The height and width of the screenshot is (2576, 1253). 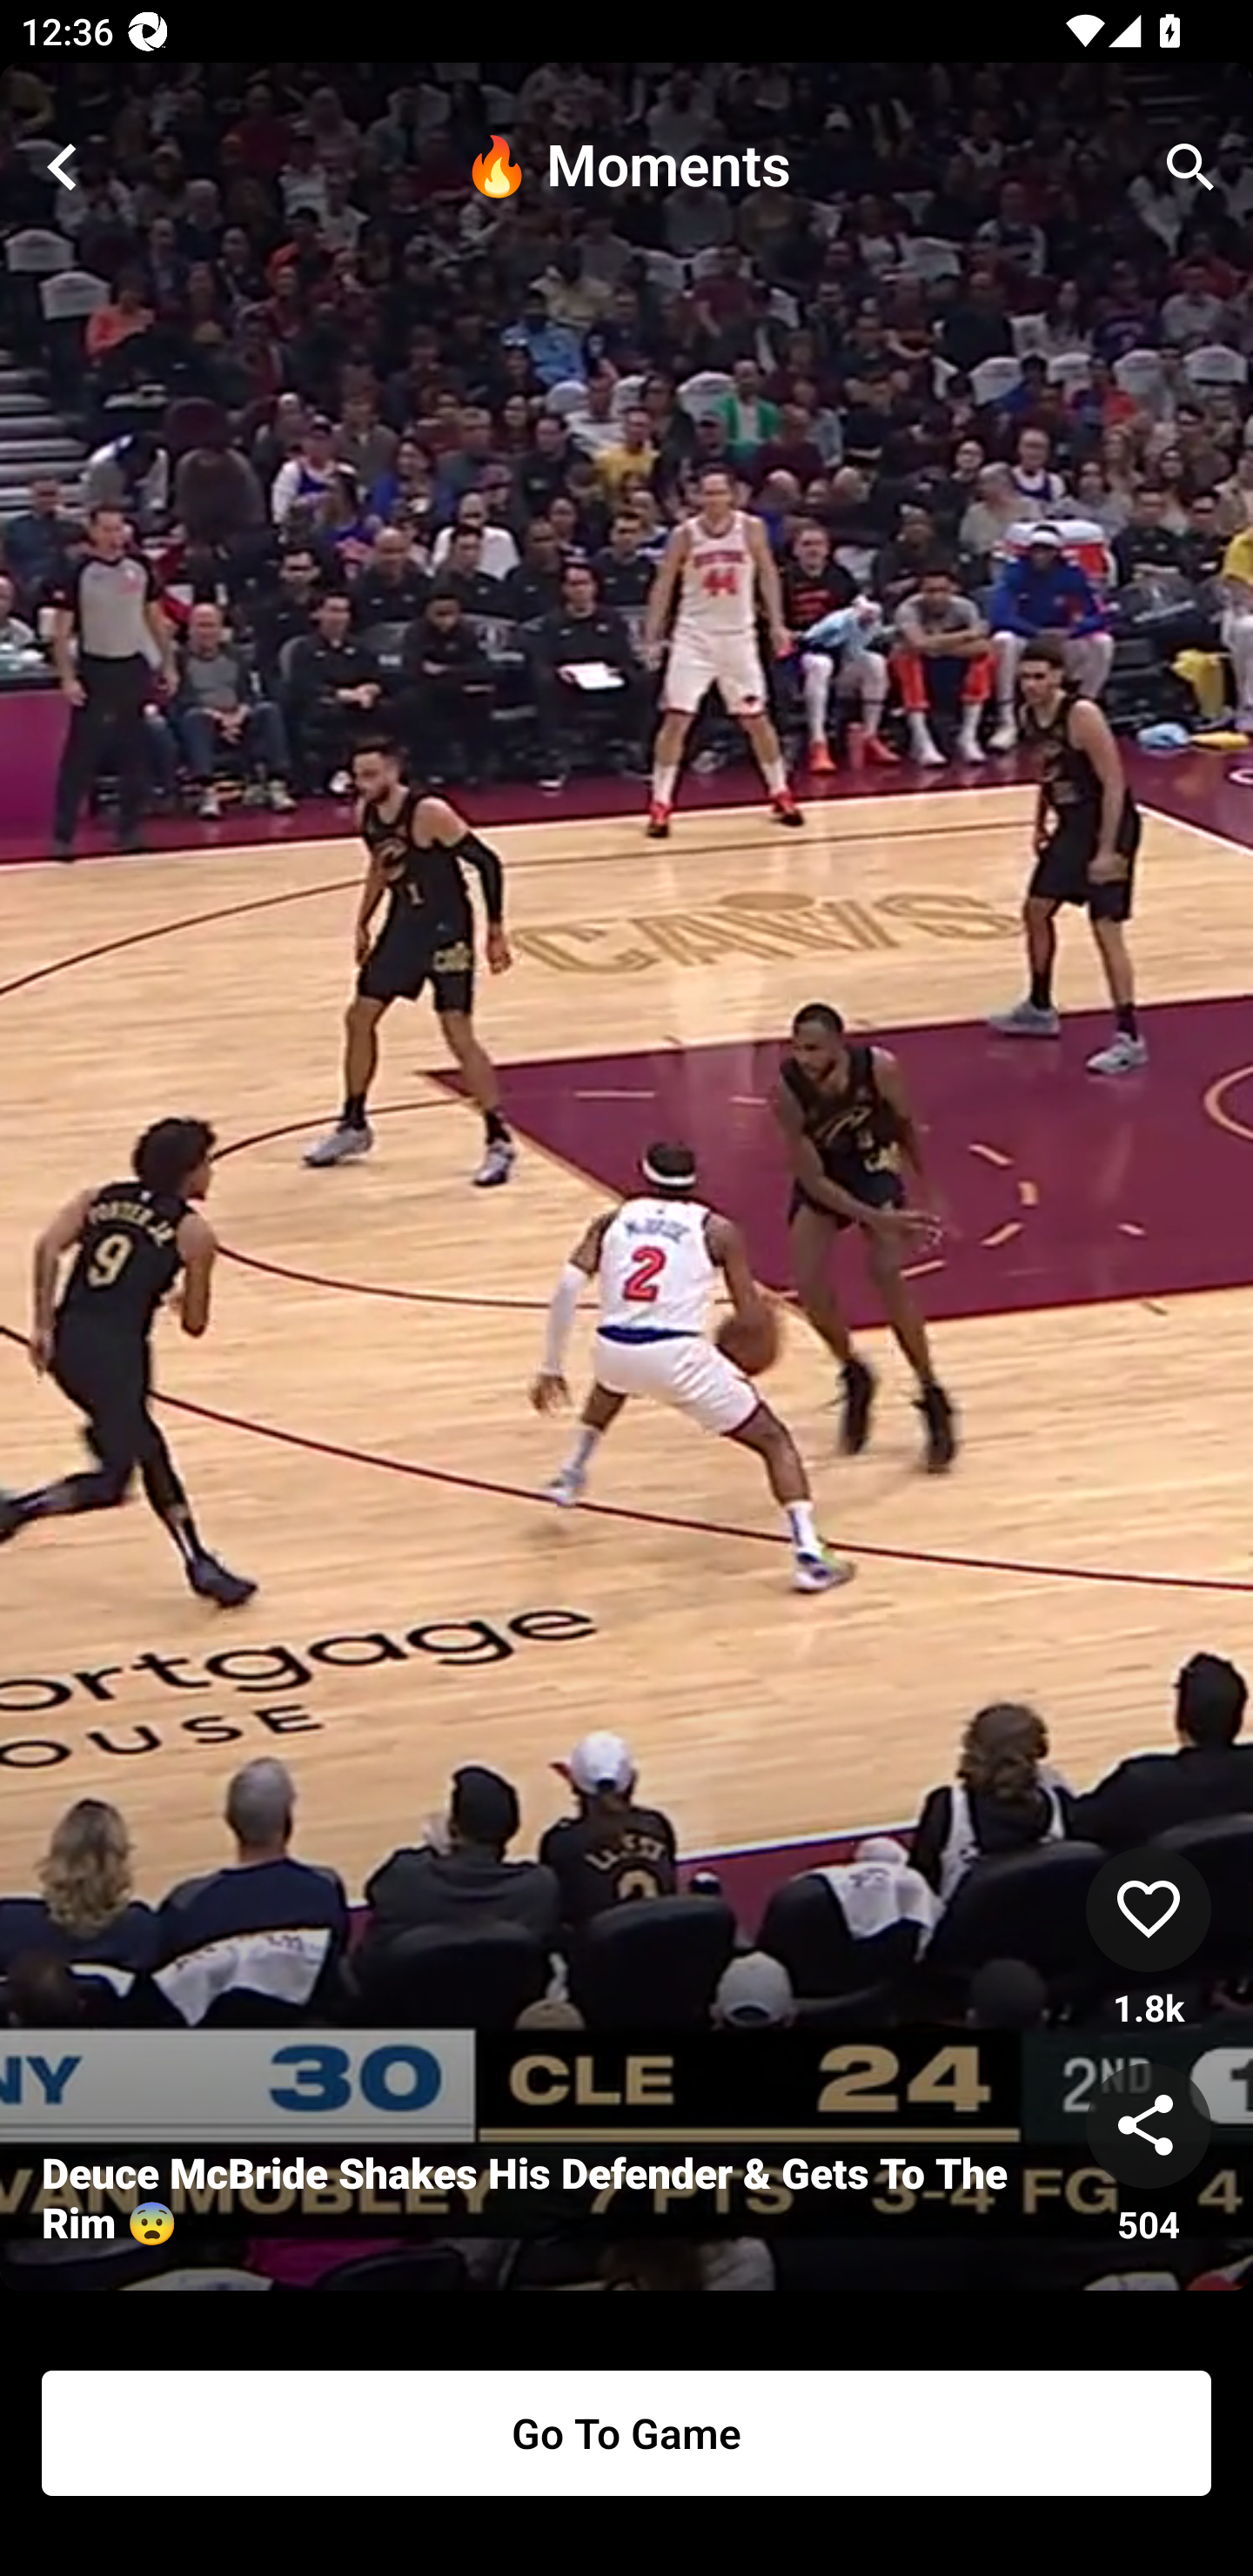 What do you see at coordinates (63, 167) in the screenshot?
I see `close` at bounding box center [63, 167].